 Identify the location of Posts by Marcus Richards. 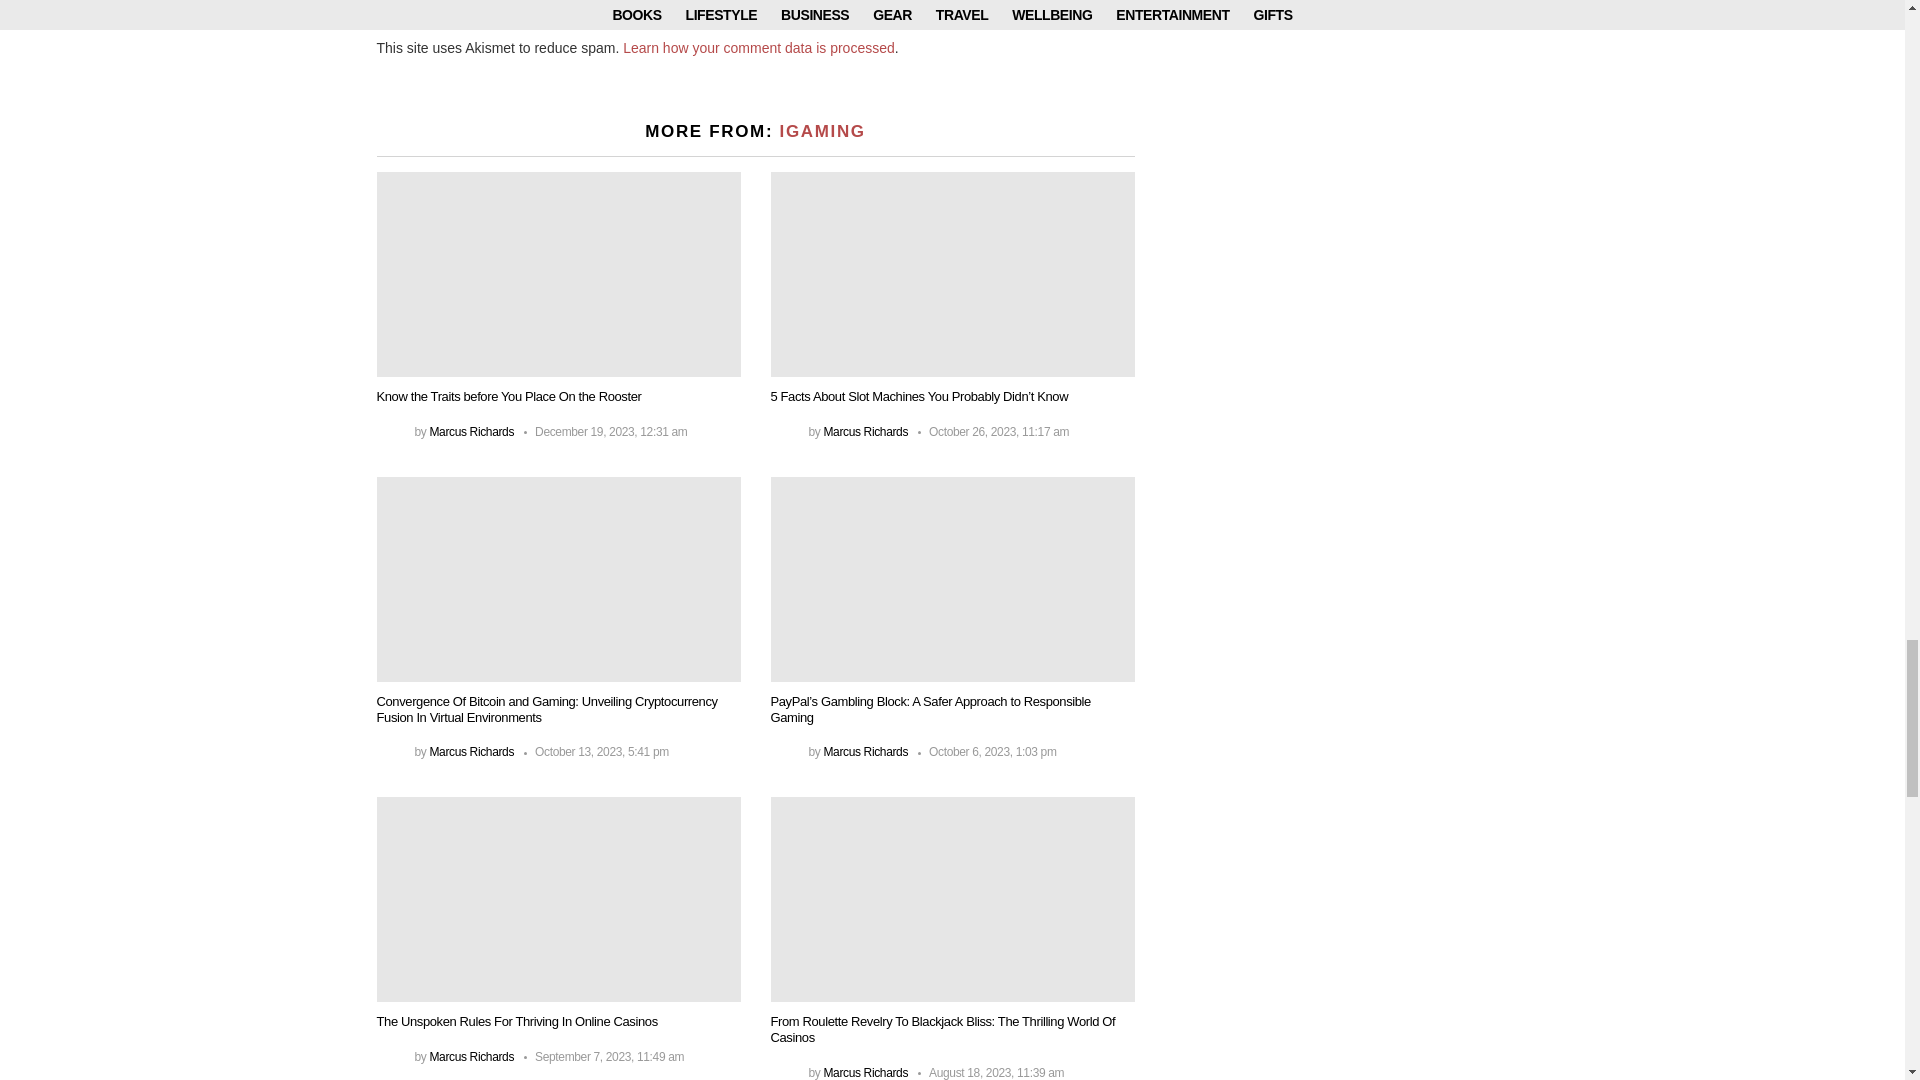
(471, 1056).